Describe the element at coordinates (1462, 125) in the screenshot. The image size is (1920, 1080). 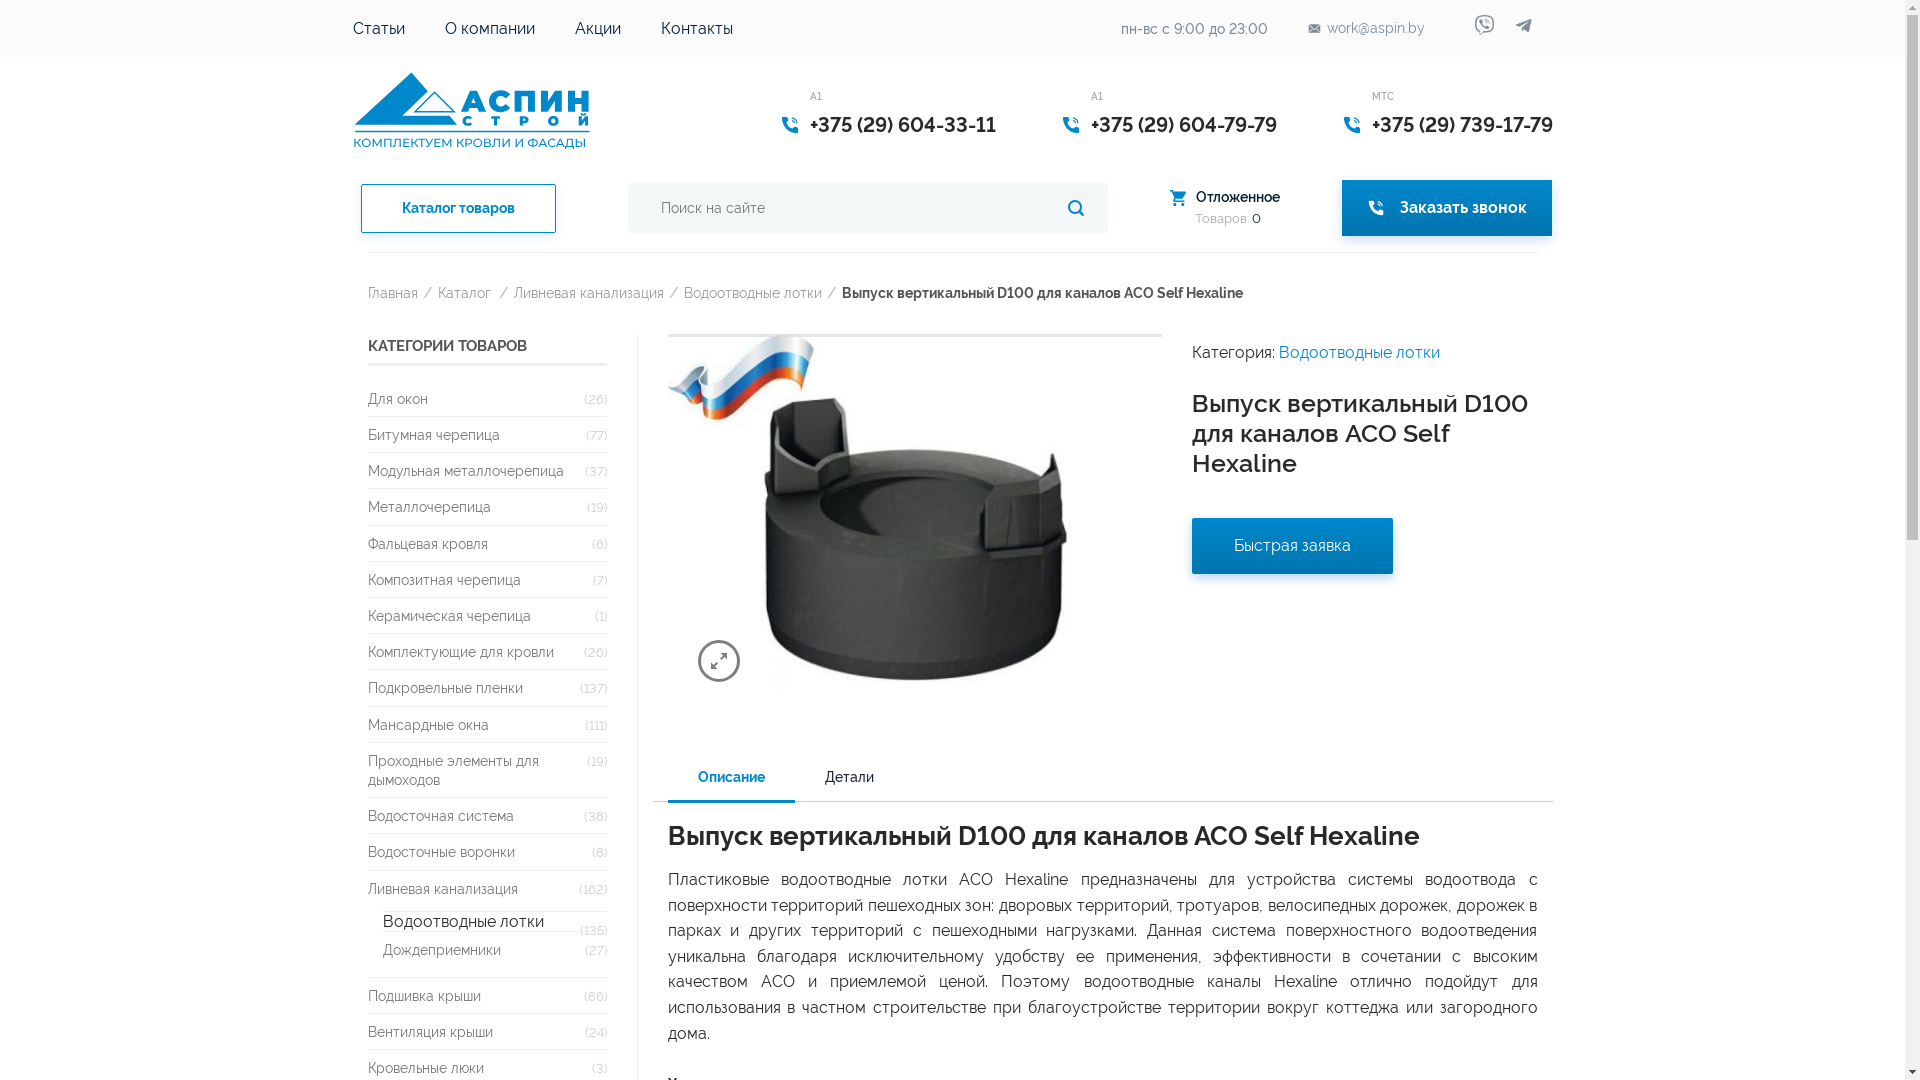
I see `+375 (29) 739-17-79` at that location.